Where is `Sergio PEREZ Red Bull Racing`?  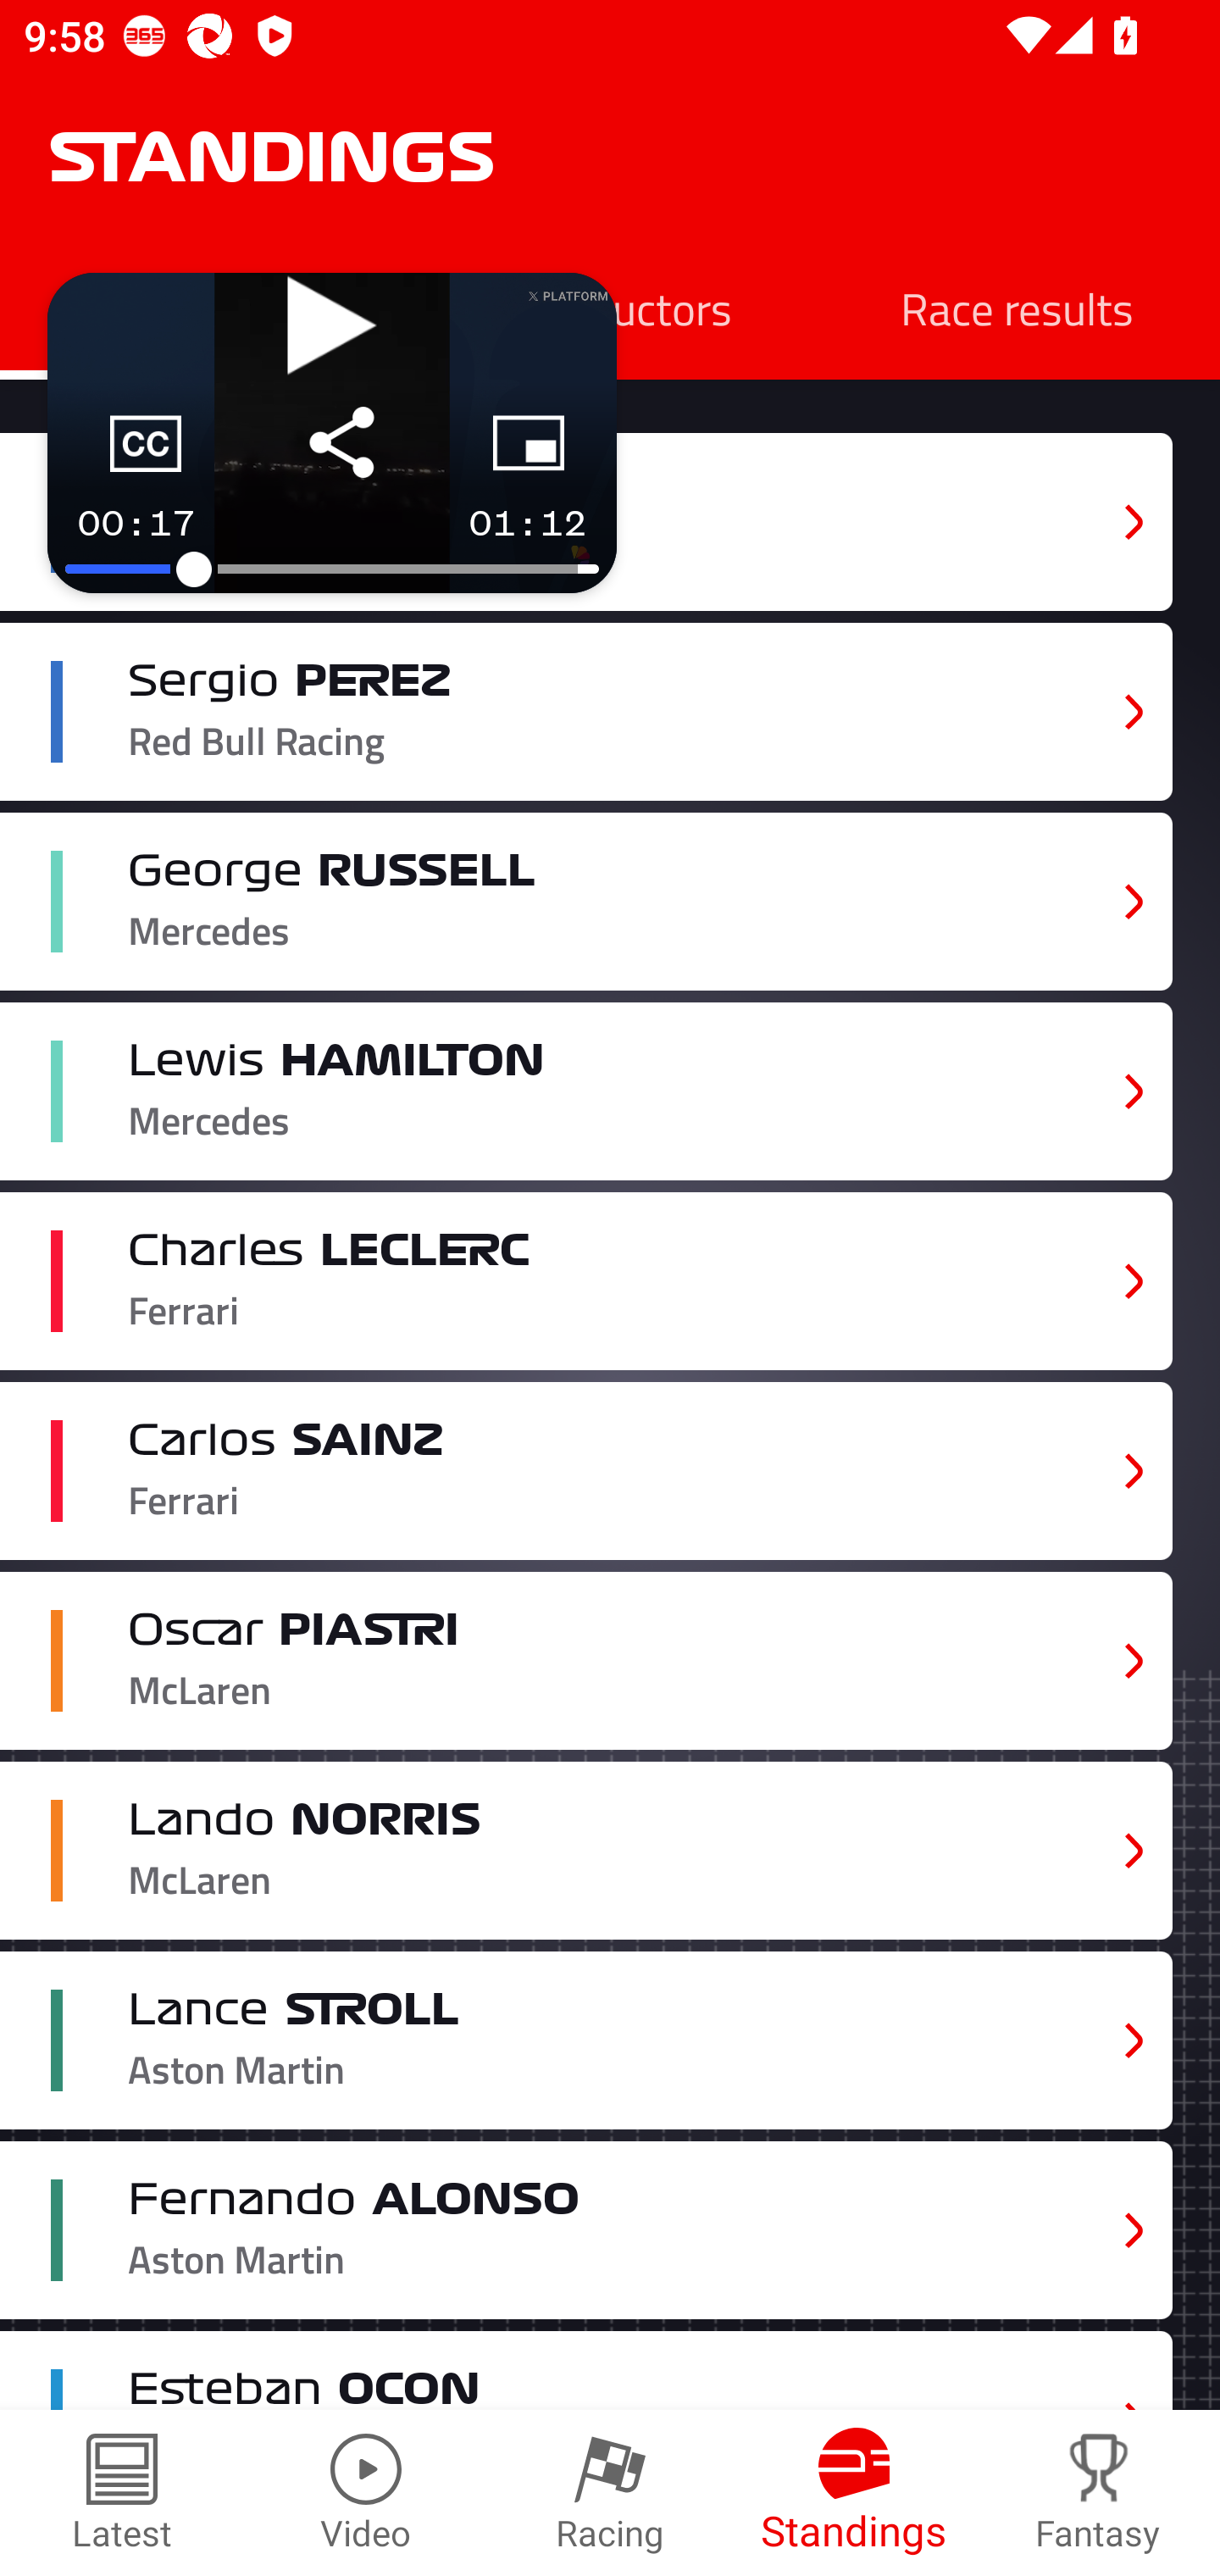
Sergio PEREZ Red Bull Racing is located at coordinates (586, 712).